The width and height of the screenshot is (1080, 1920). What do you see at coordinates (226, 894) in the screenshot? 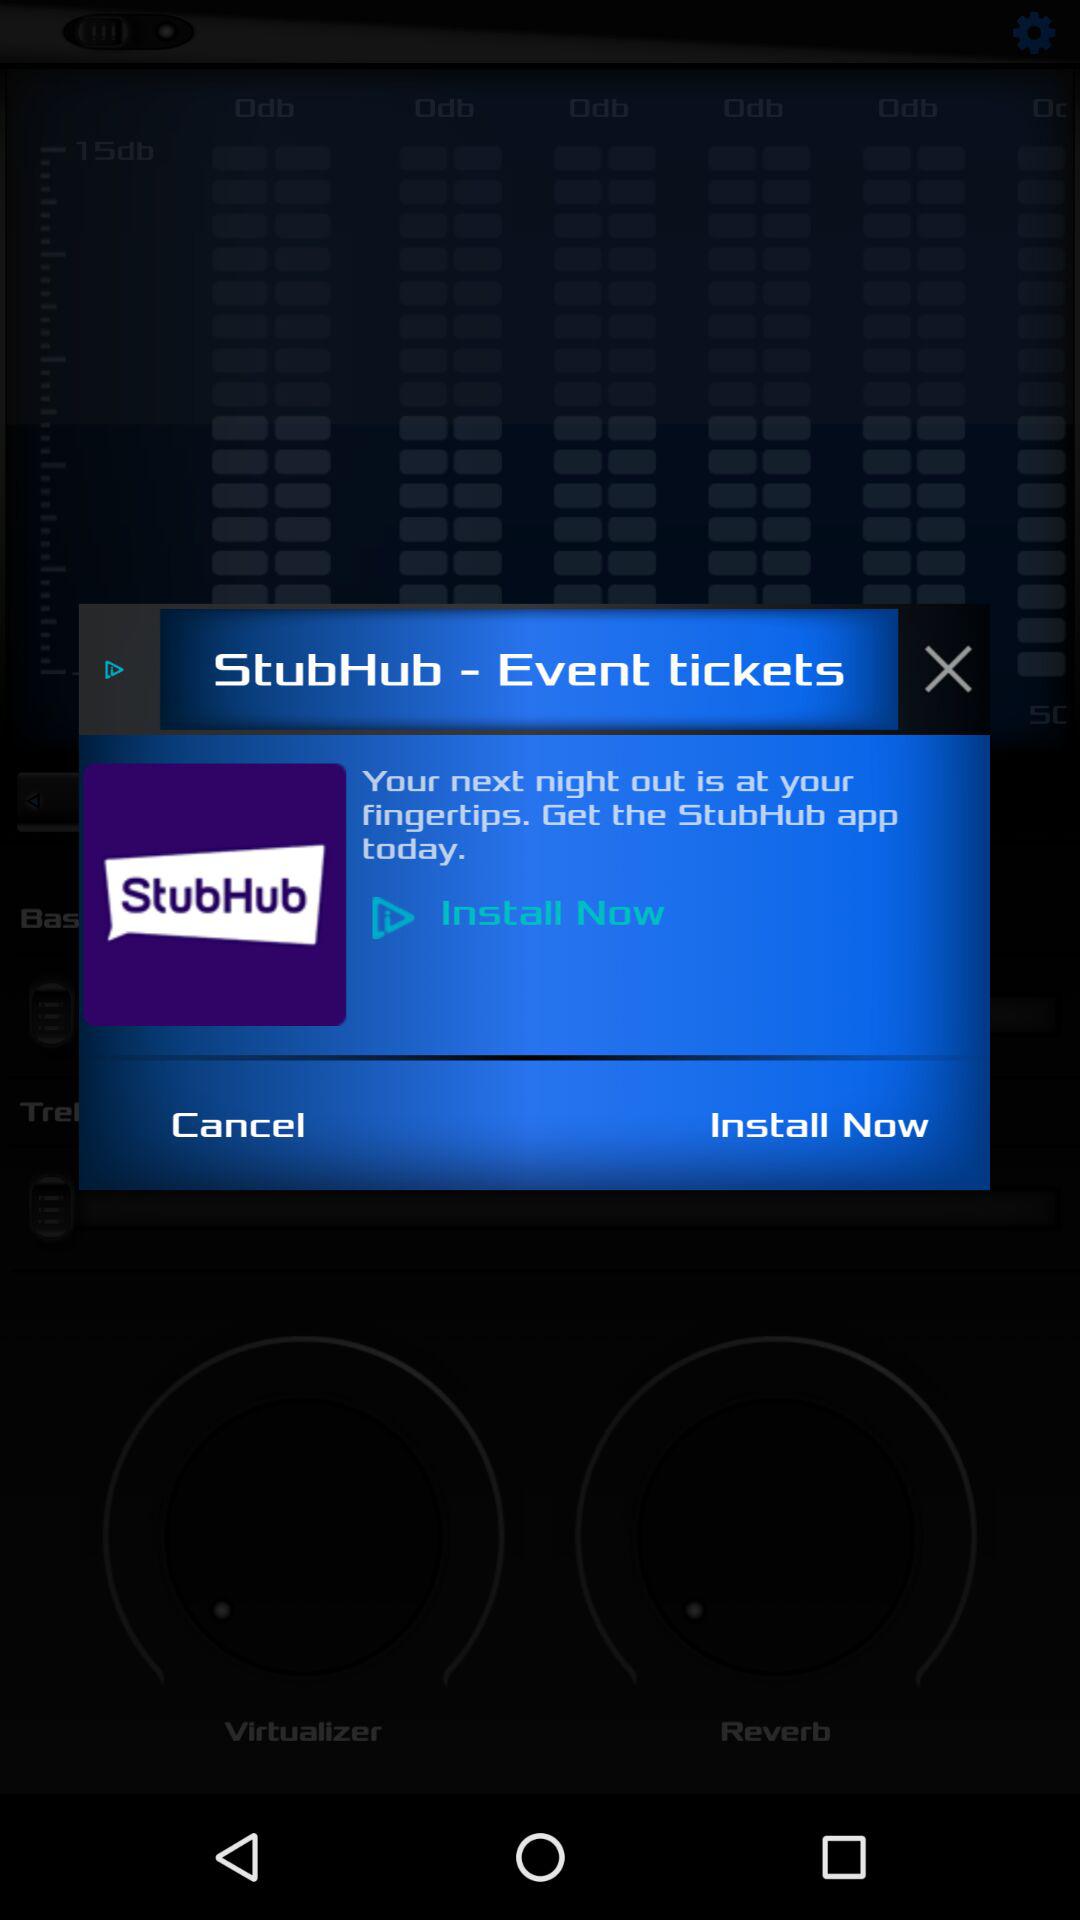
I see `open item below stubhub - event tickets icon` at bounding box center [226, 894].